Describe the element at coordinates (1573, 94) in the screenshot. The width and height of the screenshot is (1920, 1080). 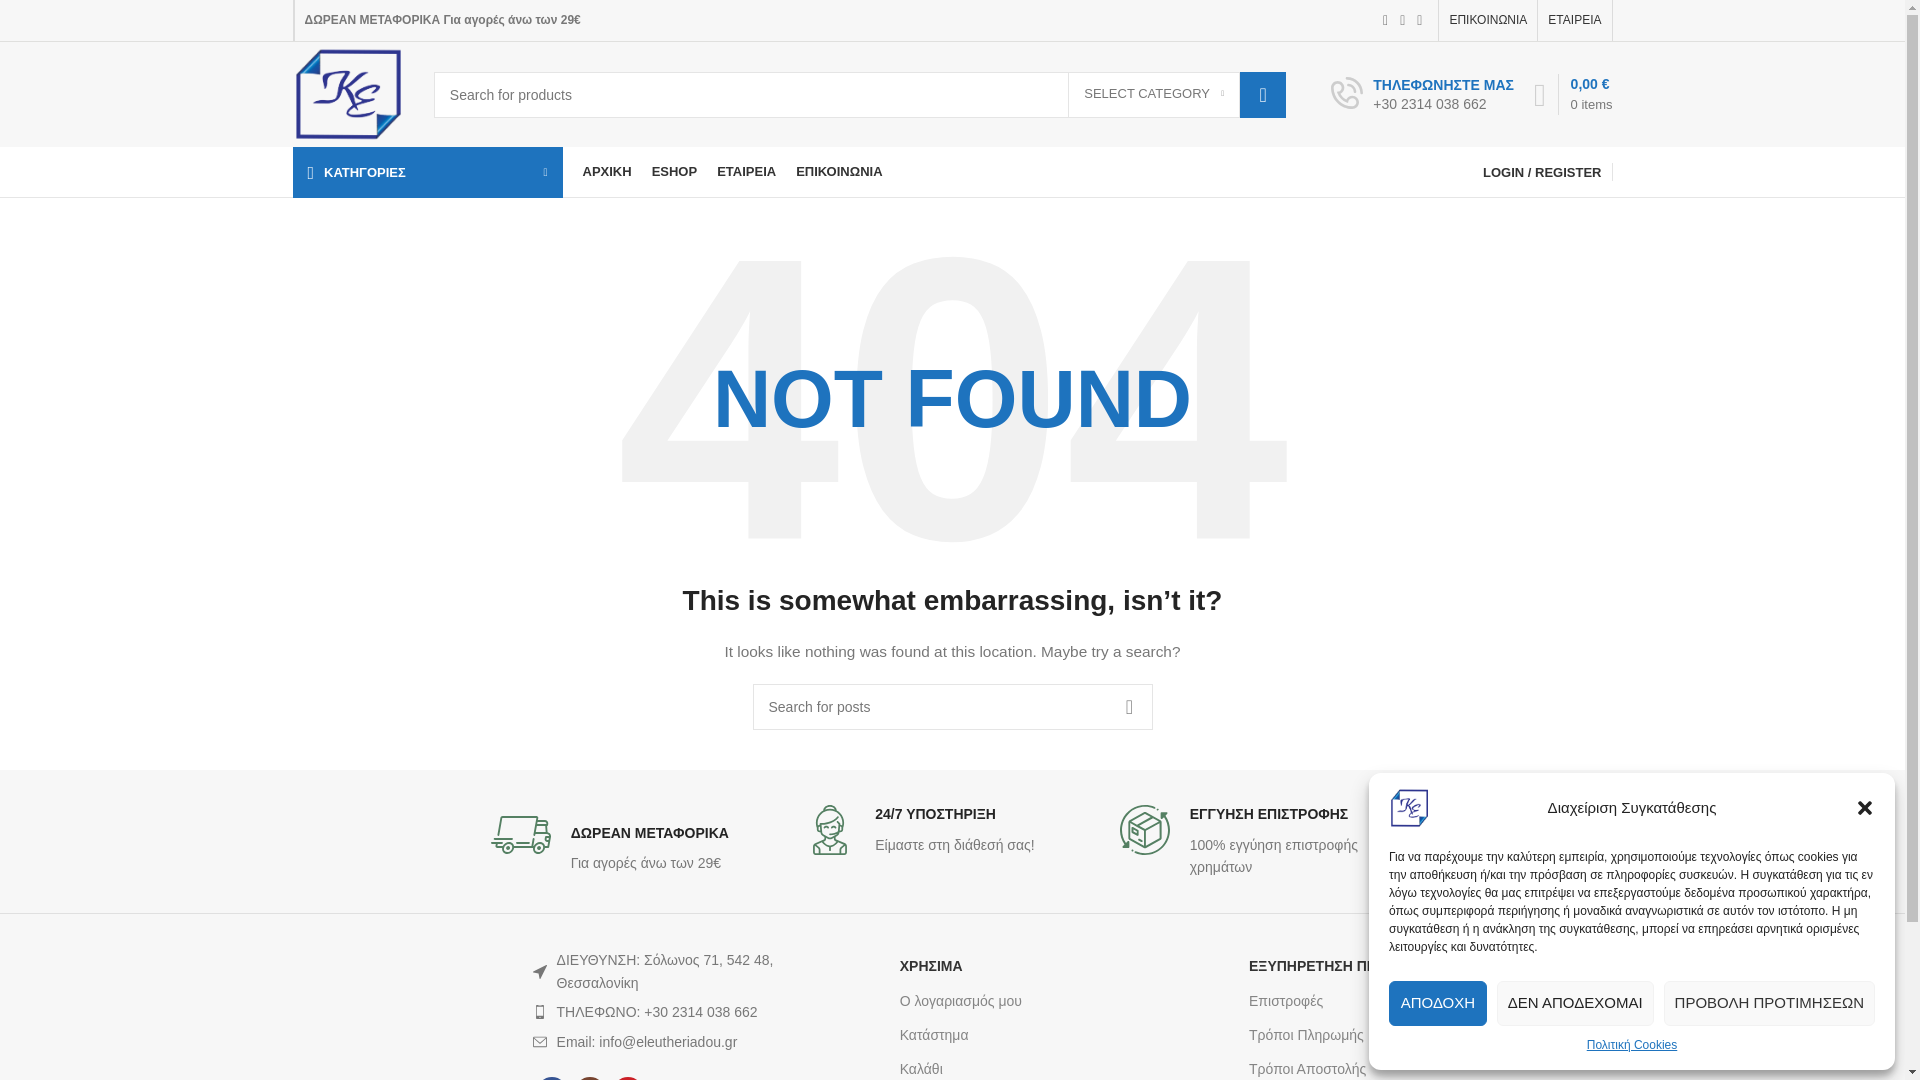
I see `Shopping cart` at that location.